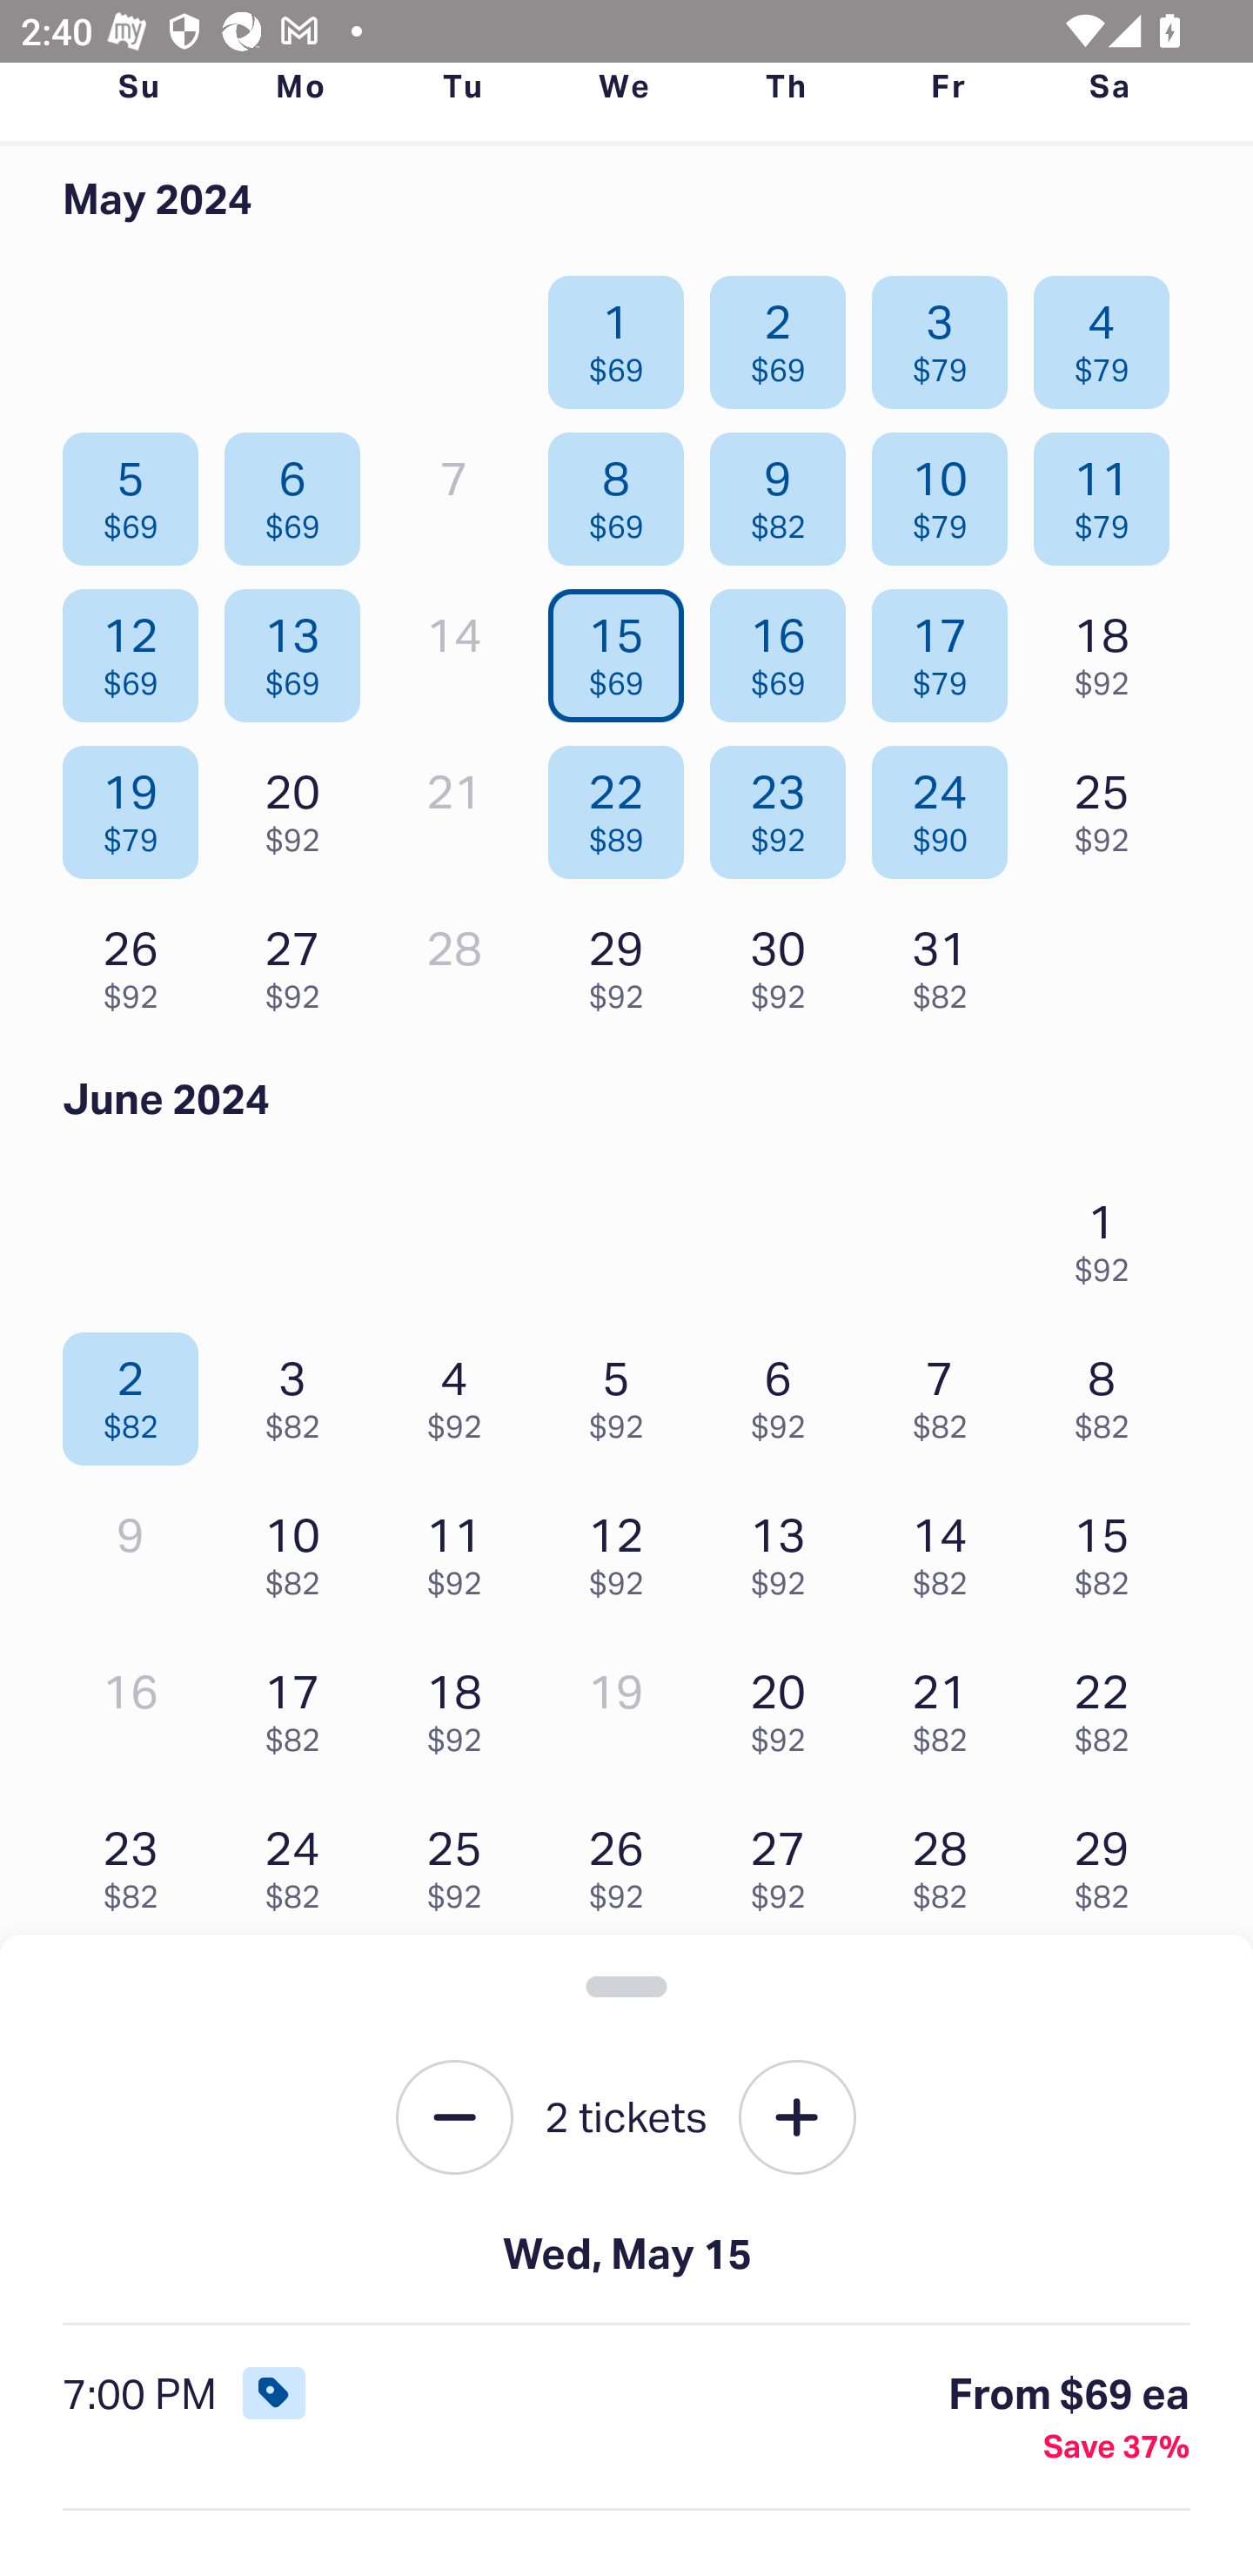 Image resolution: width=1253 pixels, height=2576 pixels. What do you see at coordinates (299, 493) in the screenshot?
I see `6 $69` at bounding box center [299, 493].